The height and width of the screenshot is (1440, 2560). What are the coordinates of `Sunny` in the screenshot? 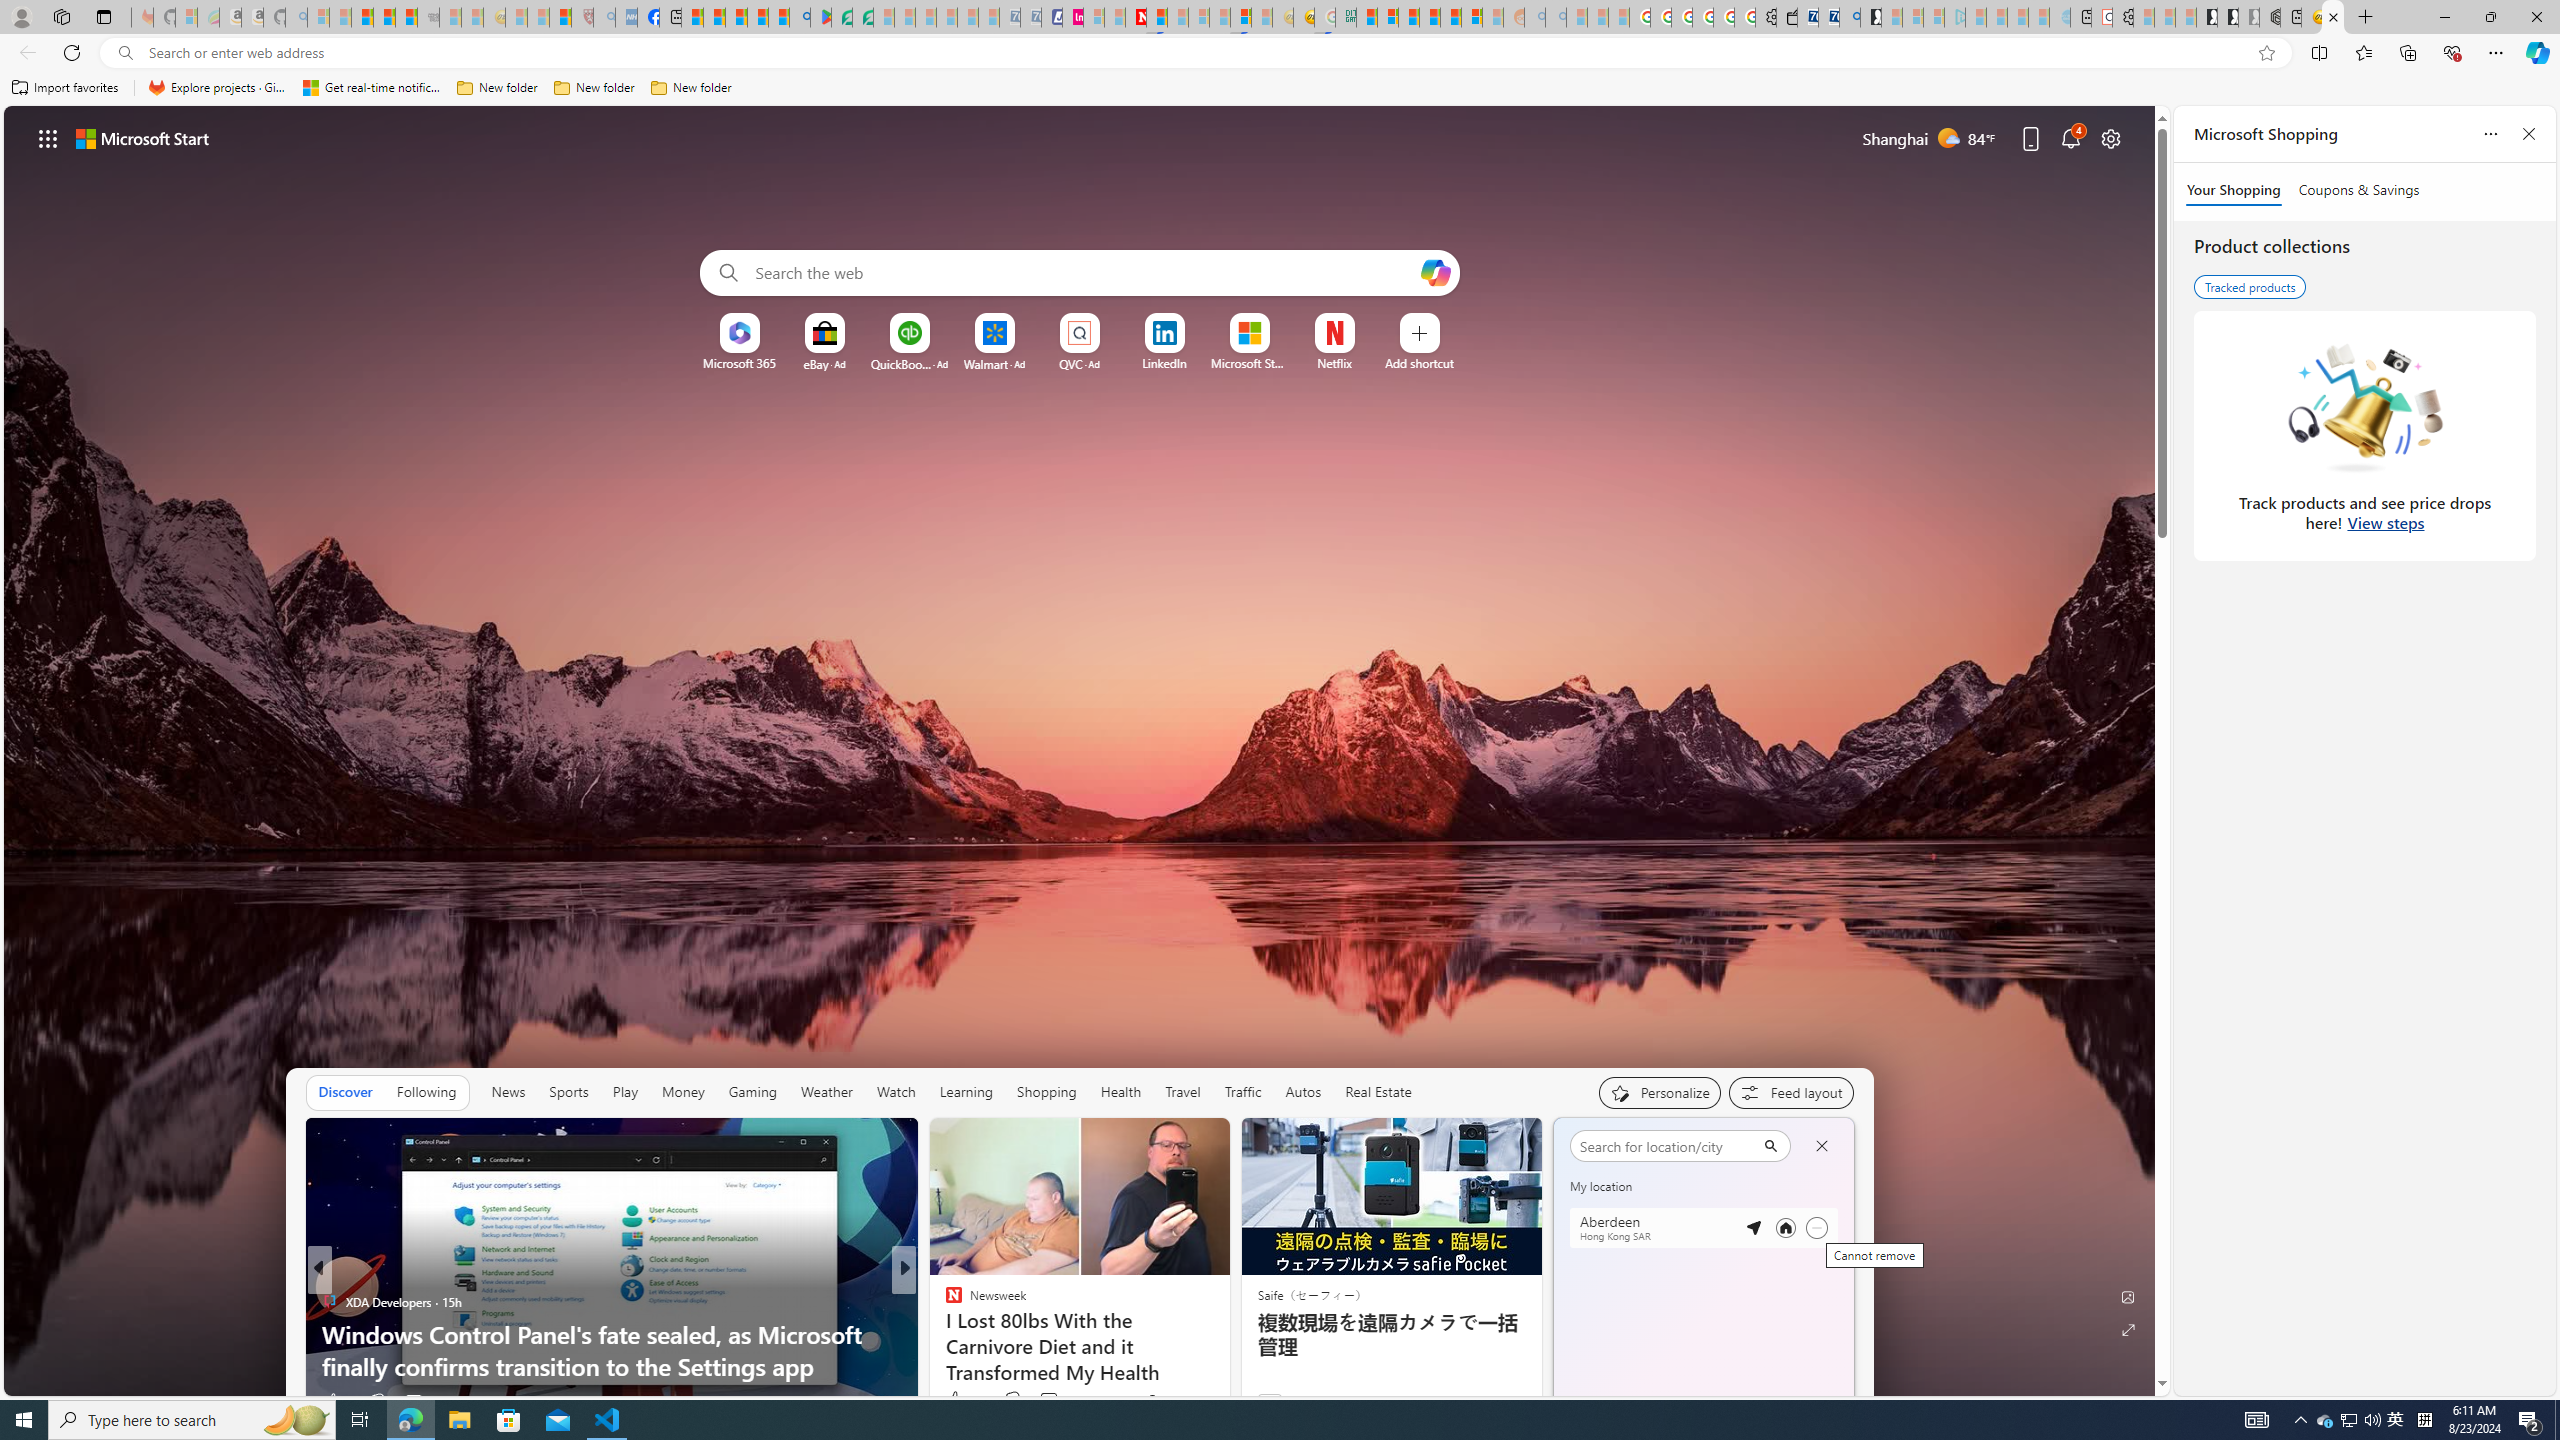 It's located at (1648, 1306).